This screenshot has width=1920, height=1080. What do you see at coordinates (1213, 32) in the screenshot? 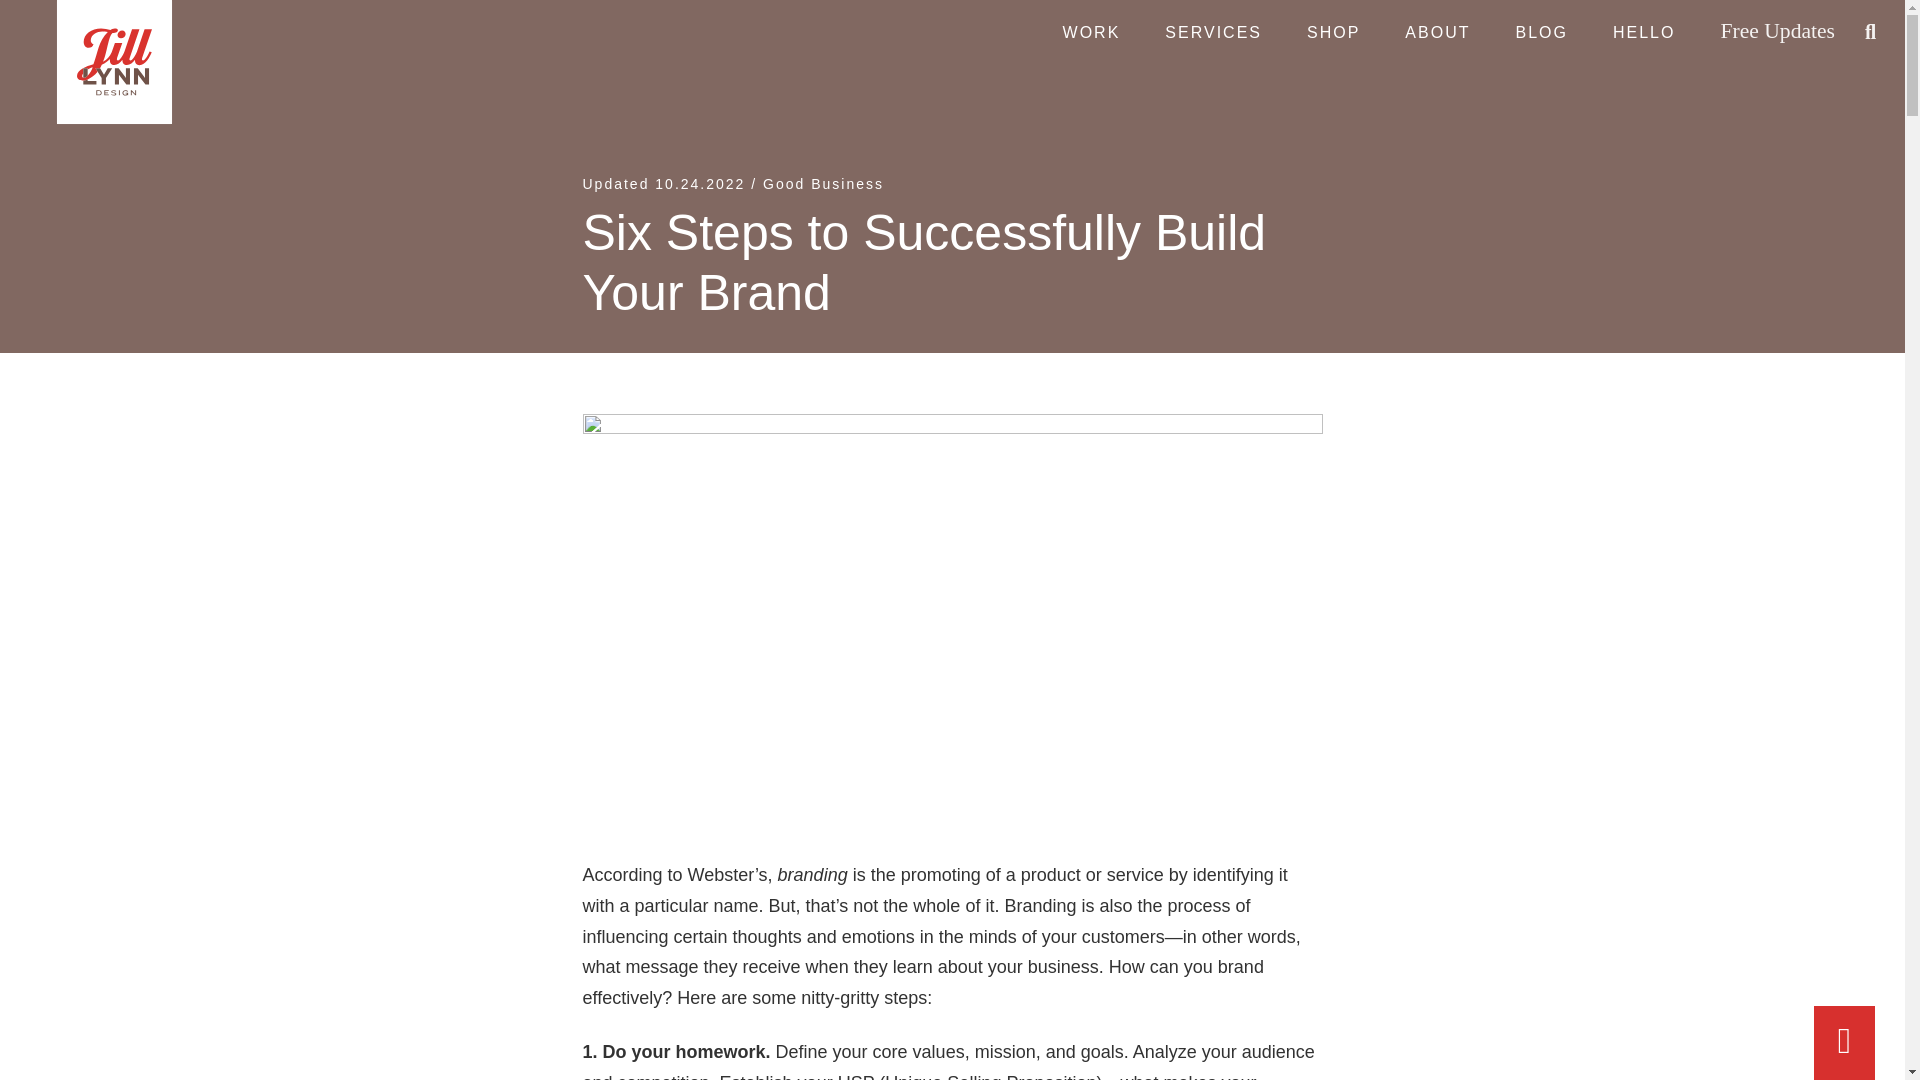
I see `SERVICES` at bounding box center [1213, 32].